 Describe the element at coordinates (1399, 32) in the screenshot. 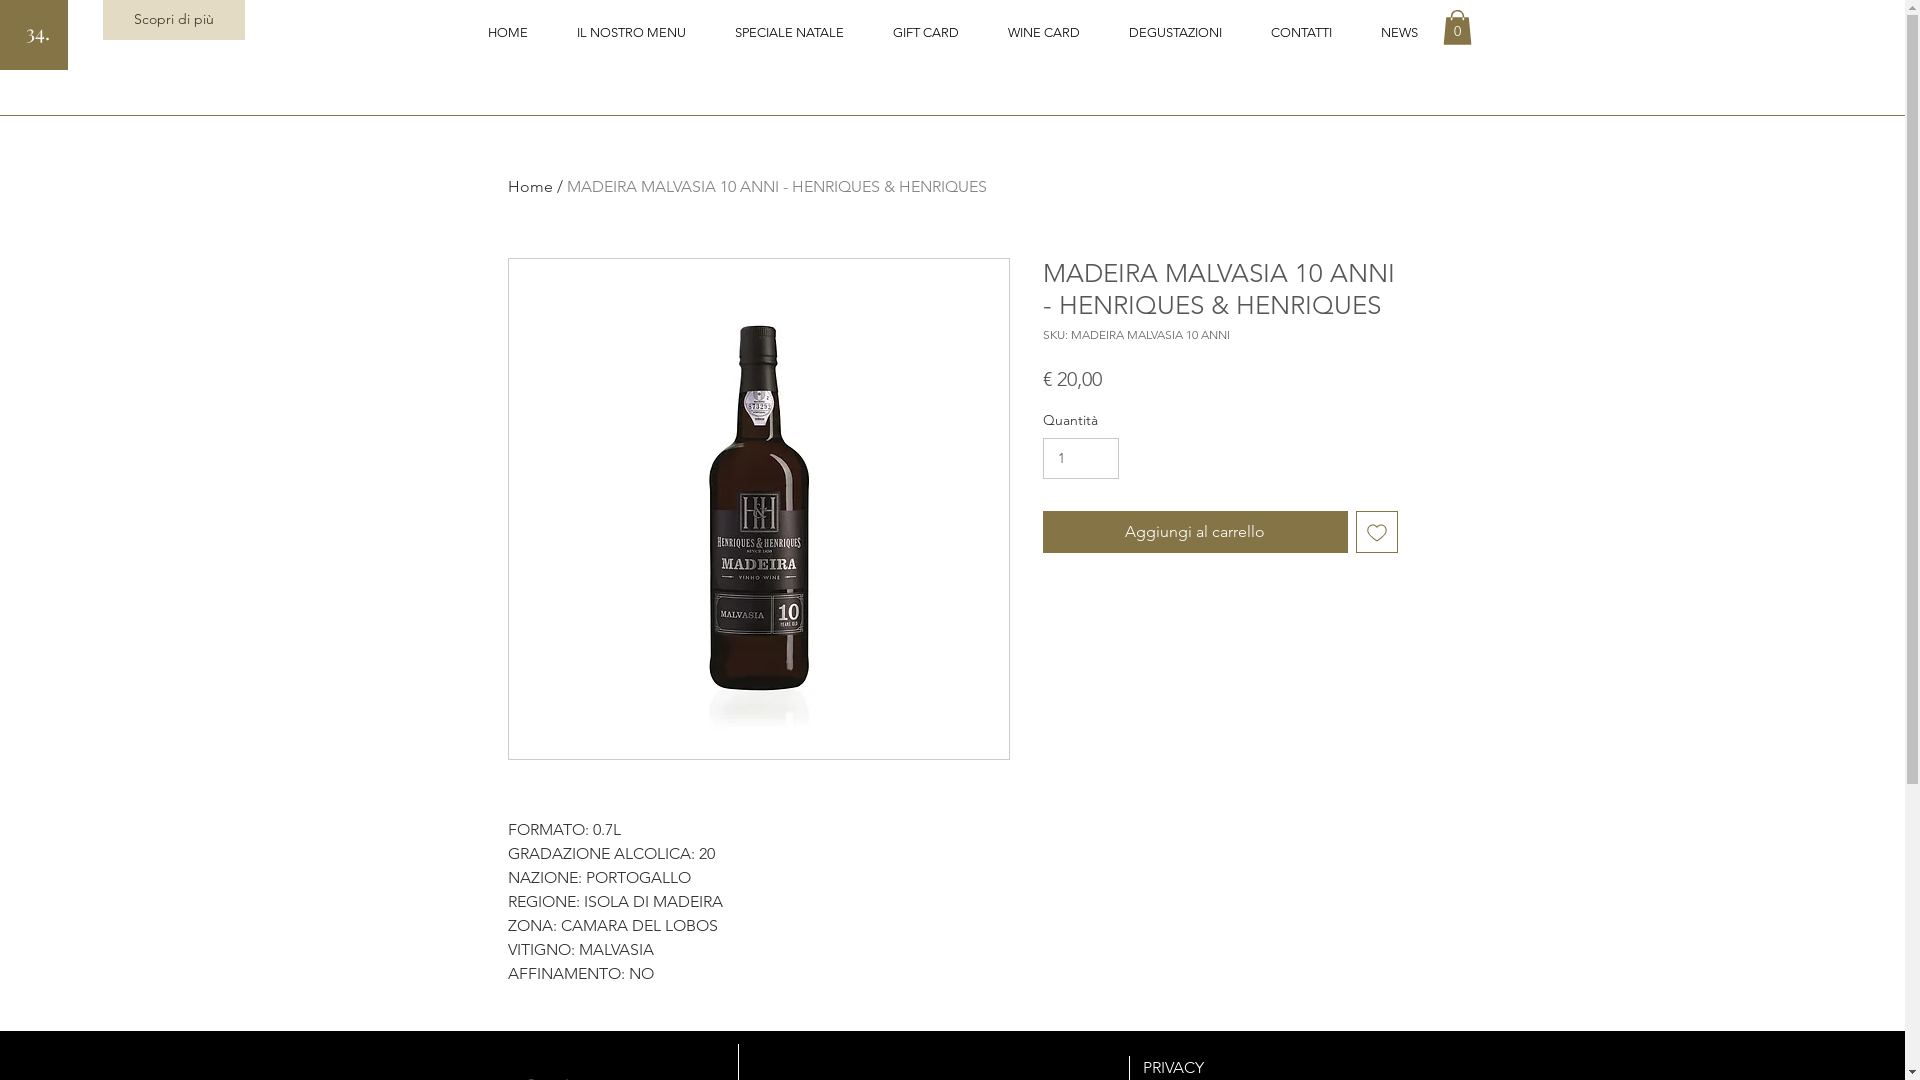

I see `NEWS` at that location.